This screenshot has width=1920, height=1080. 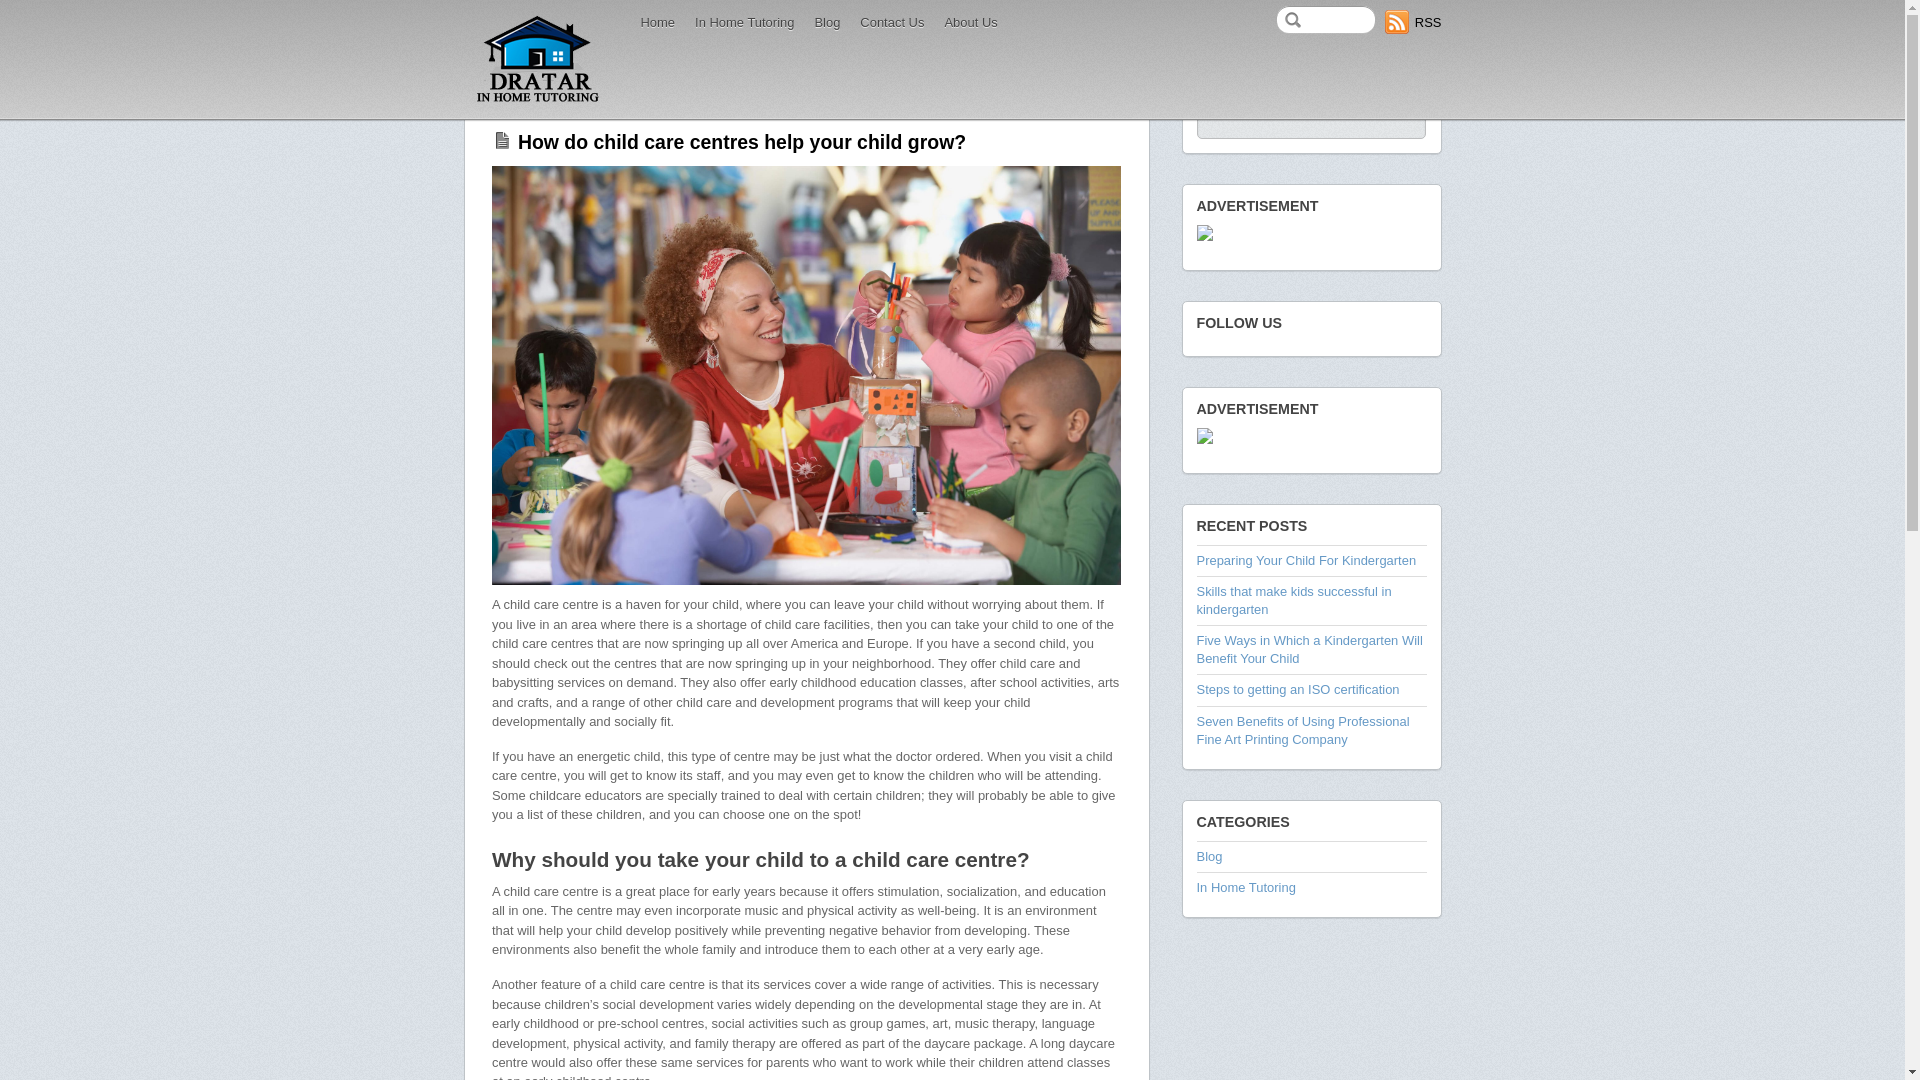 What do you see at coordinates (1294, 600) in the screenshot?
I see `Skills that make kids successful in kindergarten` at bounding box center [1294, 600].